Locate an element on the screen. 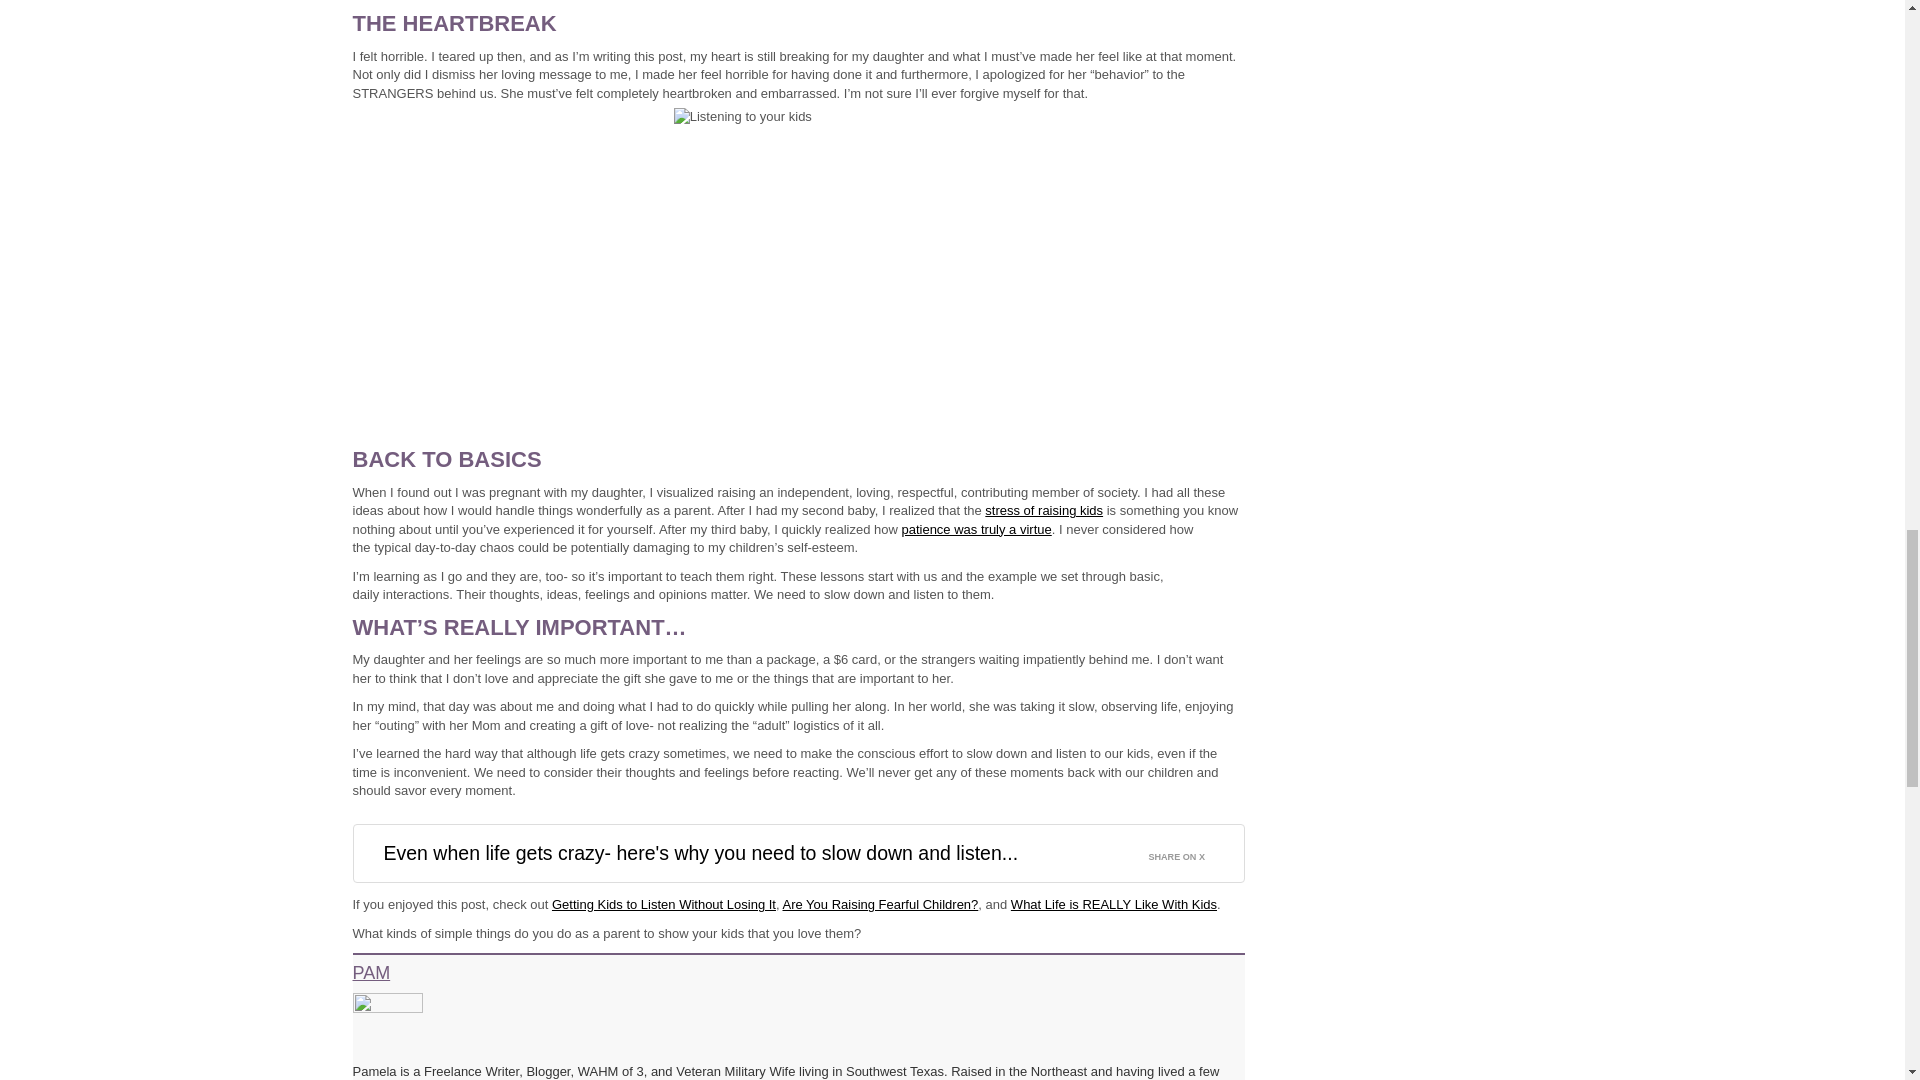 Image resolution: width=1920 pixels, height=1080 pixels. PAM is located at coordinates (370, 972).